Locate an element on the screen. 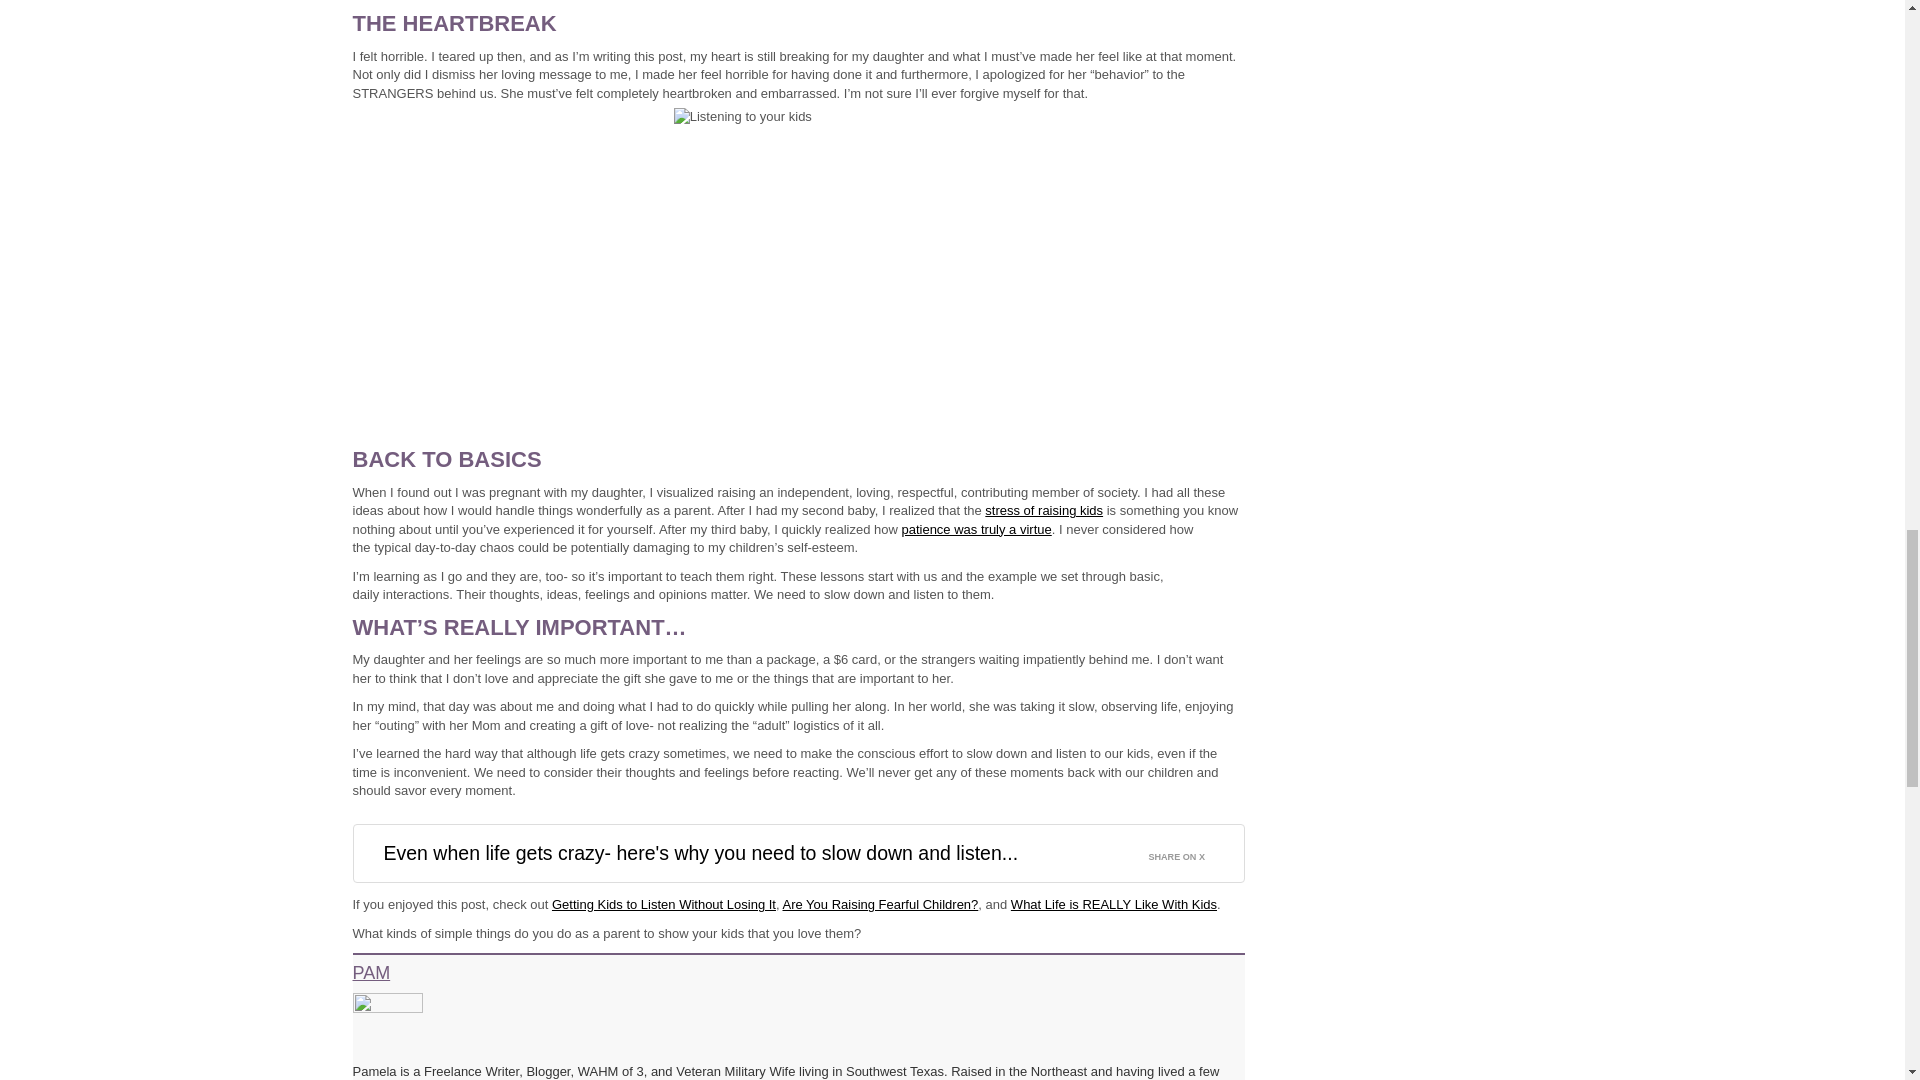 Image resolution: width=1920 pixels, height=1080 pixels. PAM is located at coordinates (370, 972).